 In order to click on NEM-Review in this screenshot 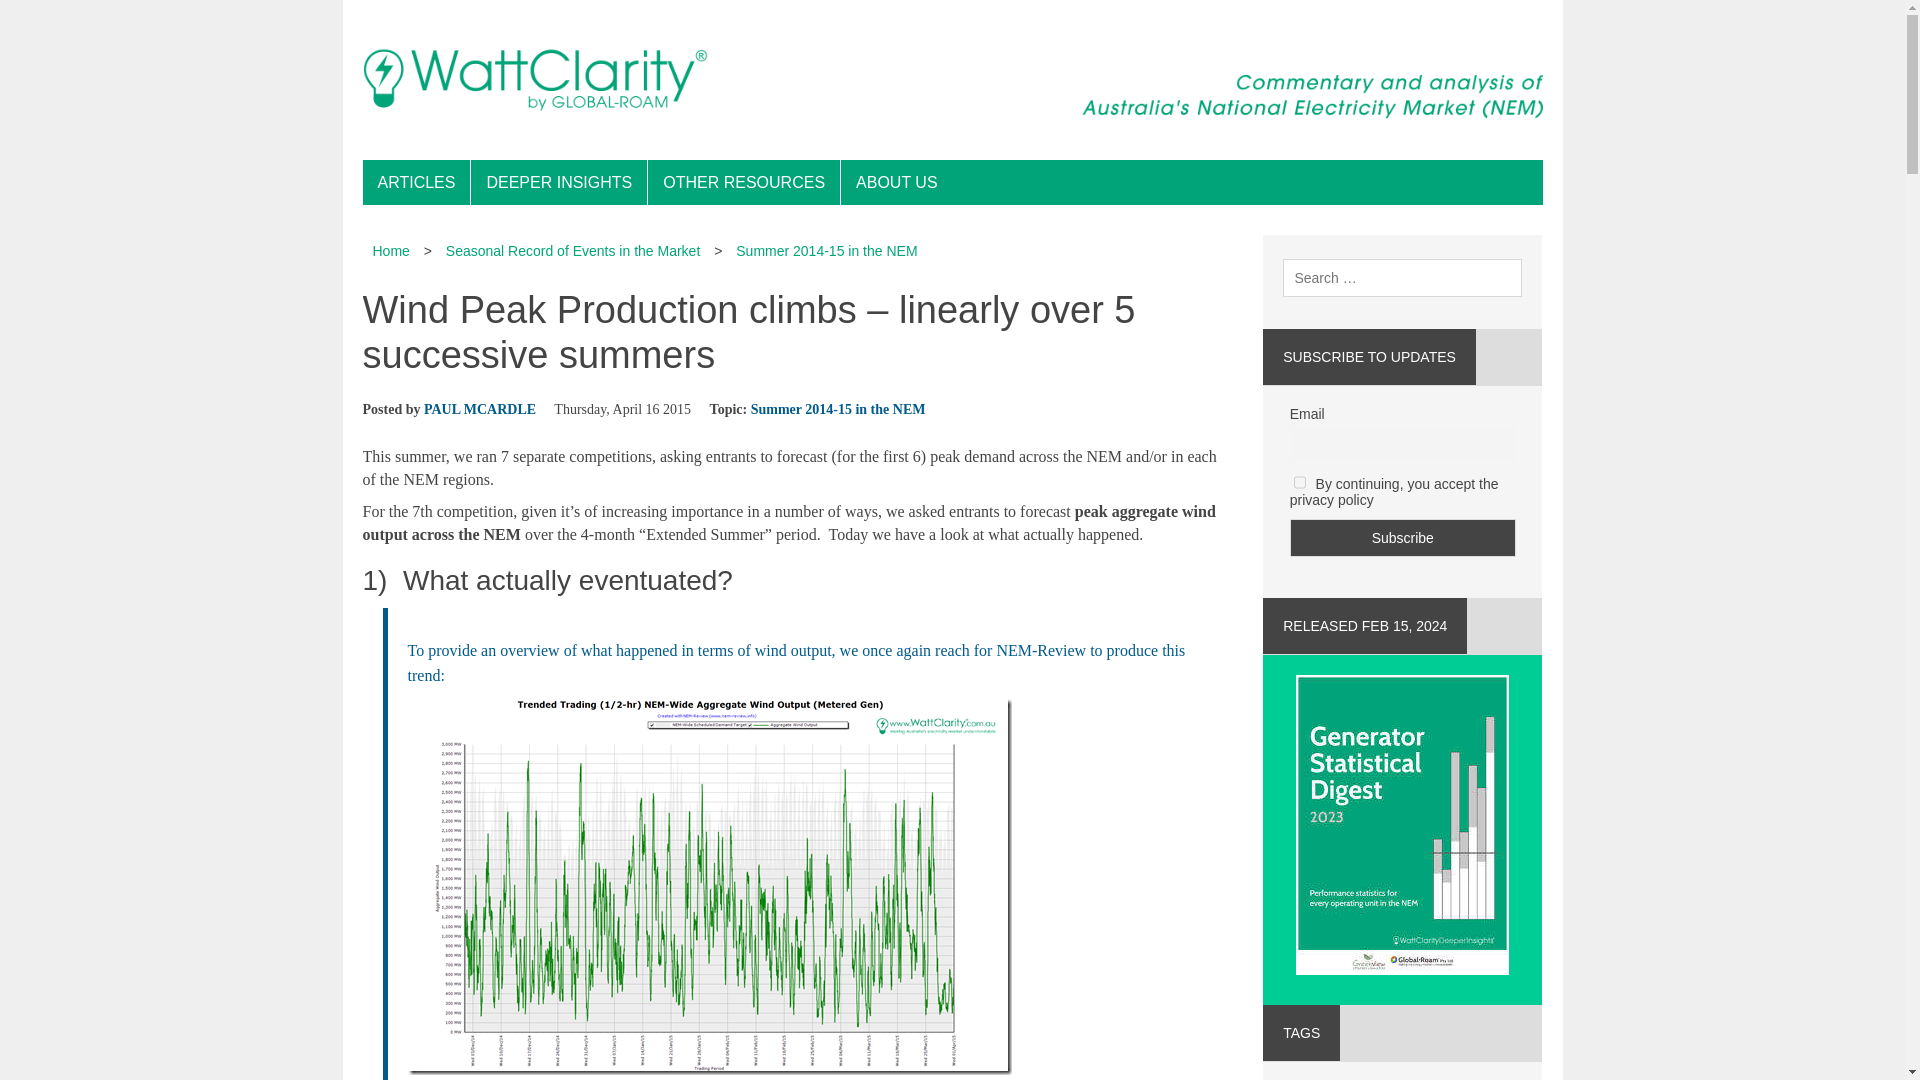, I will do `click(1041, 650)`.